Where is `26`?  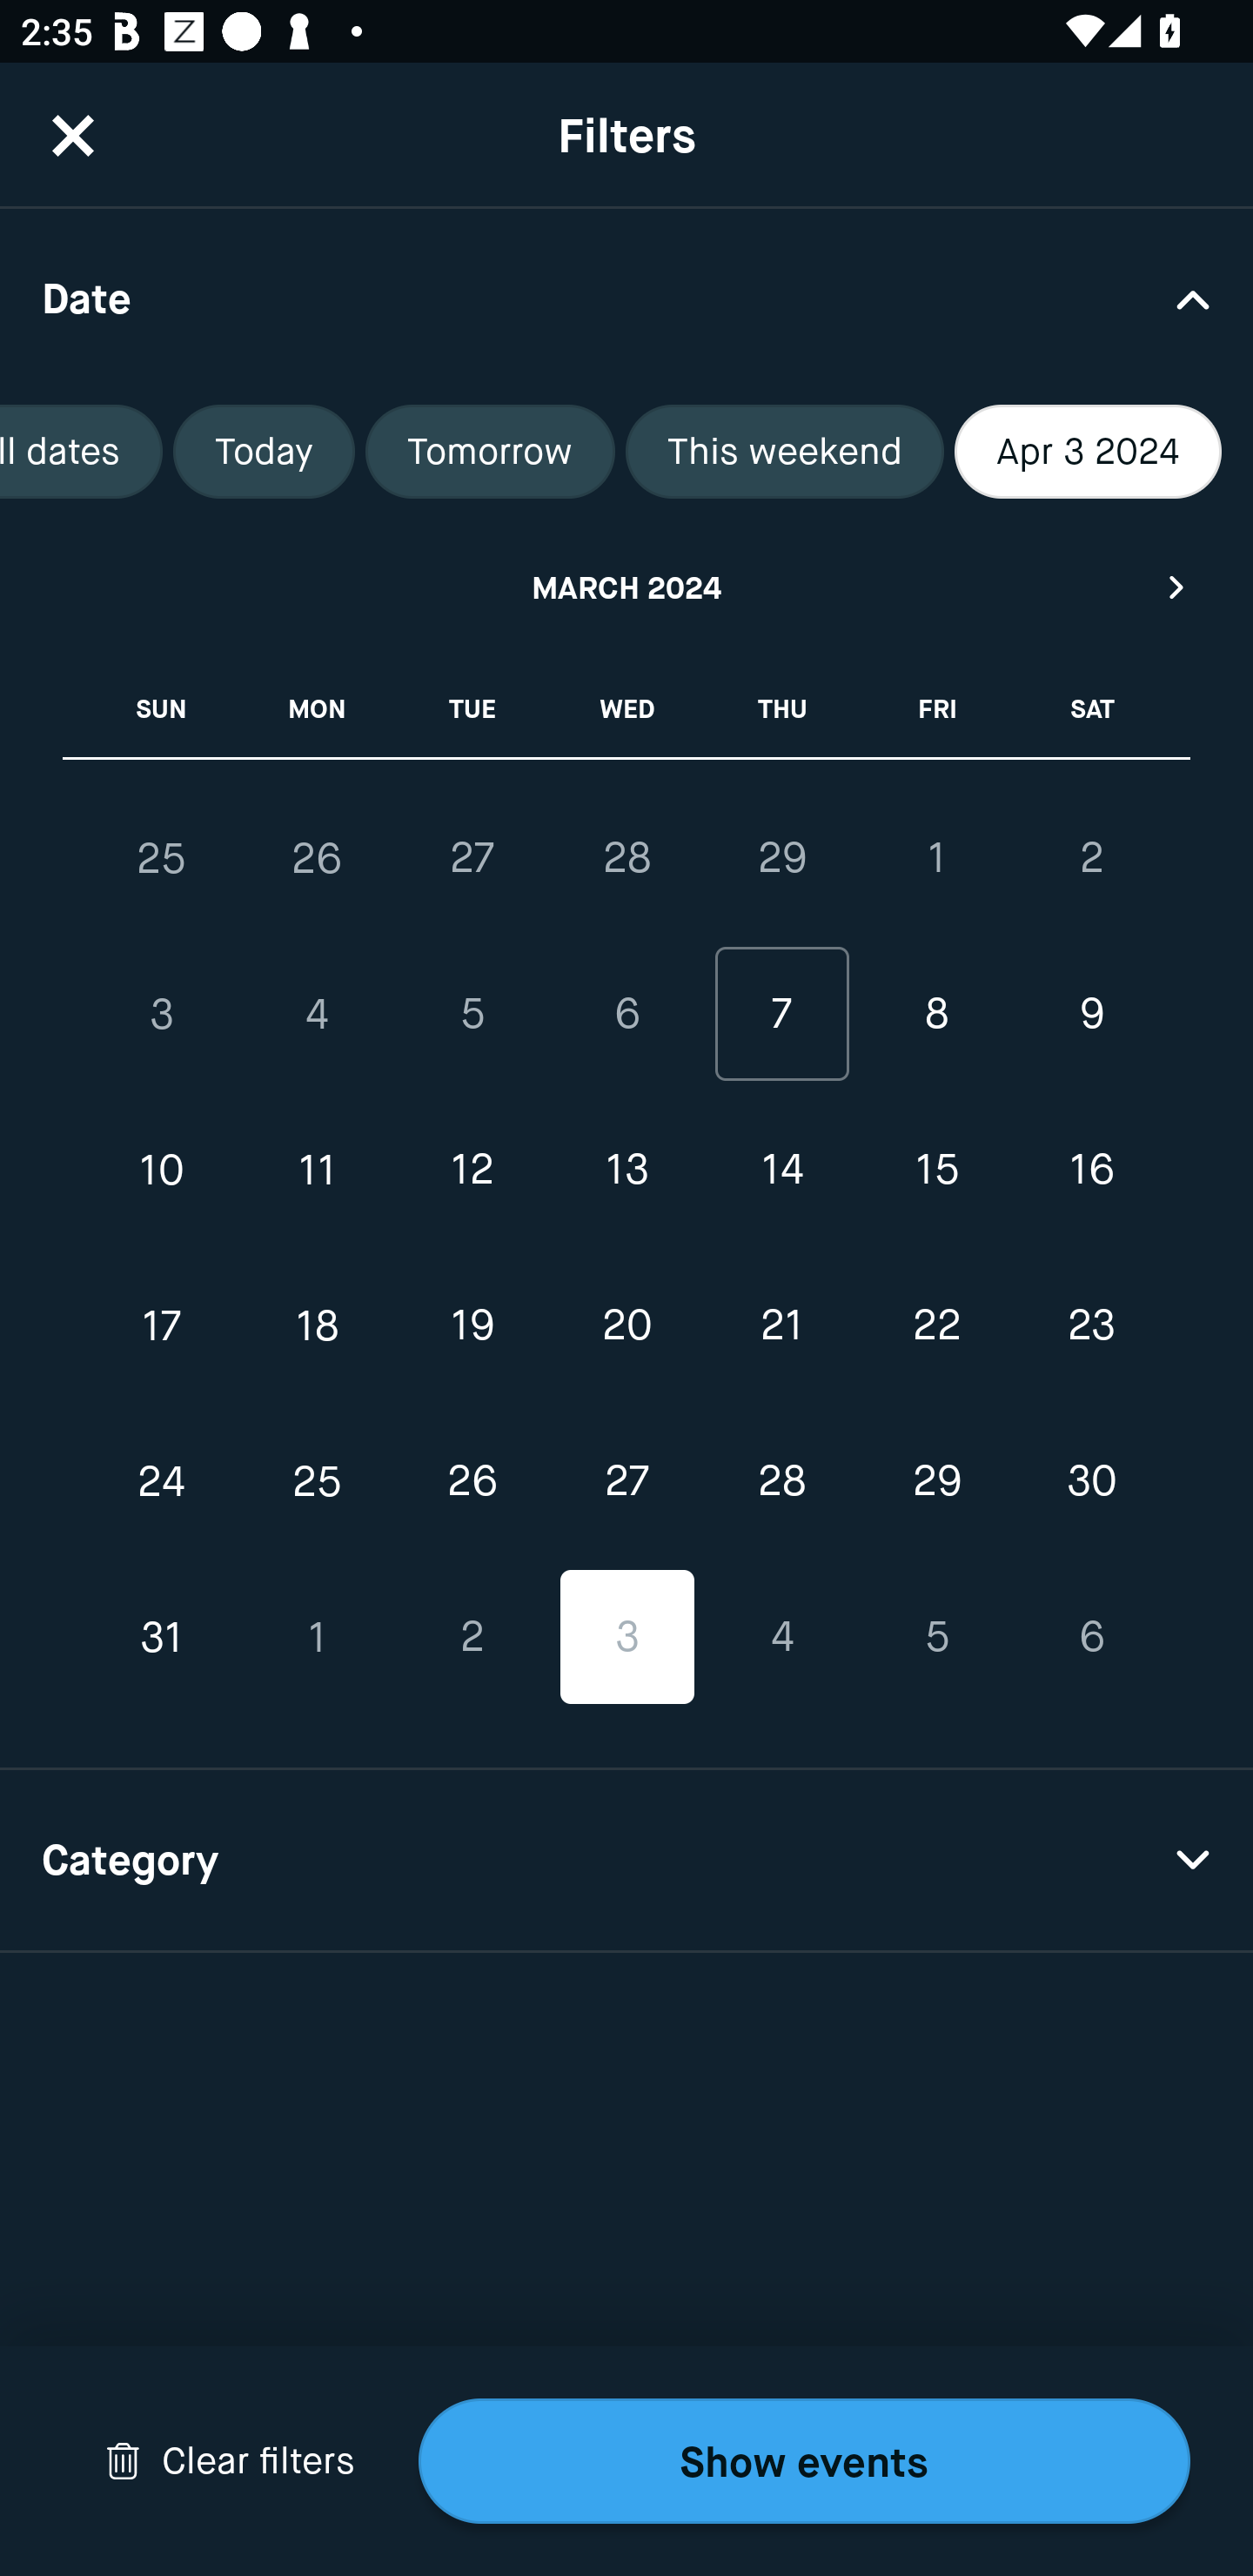
26 is located at coordinates (317, 858).